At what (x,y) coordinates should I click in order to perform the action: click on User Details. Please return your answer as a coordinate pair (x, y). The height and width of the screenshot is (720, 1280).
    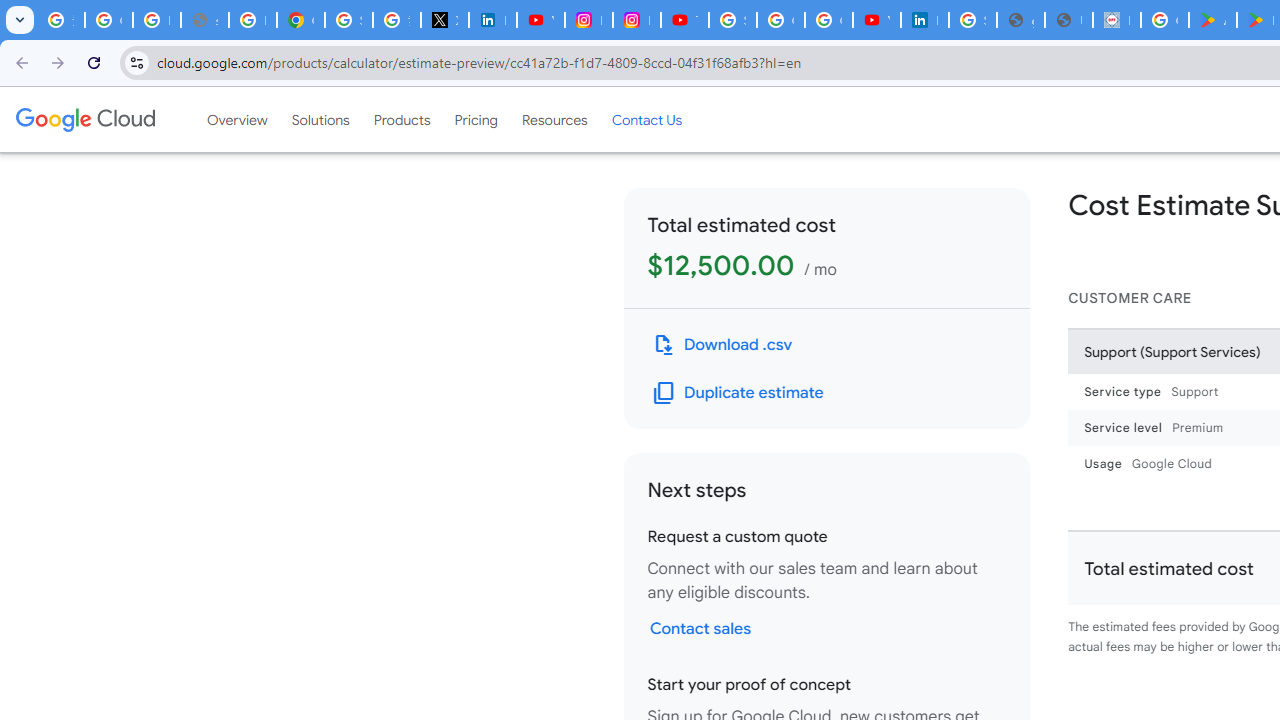
    Looking at the image, I should click on (1068, 20).